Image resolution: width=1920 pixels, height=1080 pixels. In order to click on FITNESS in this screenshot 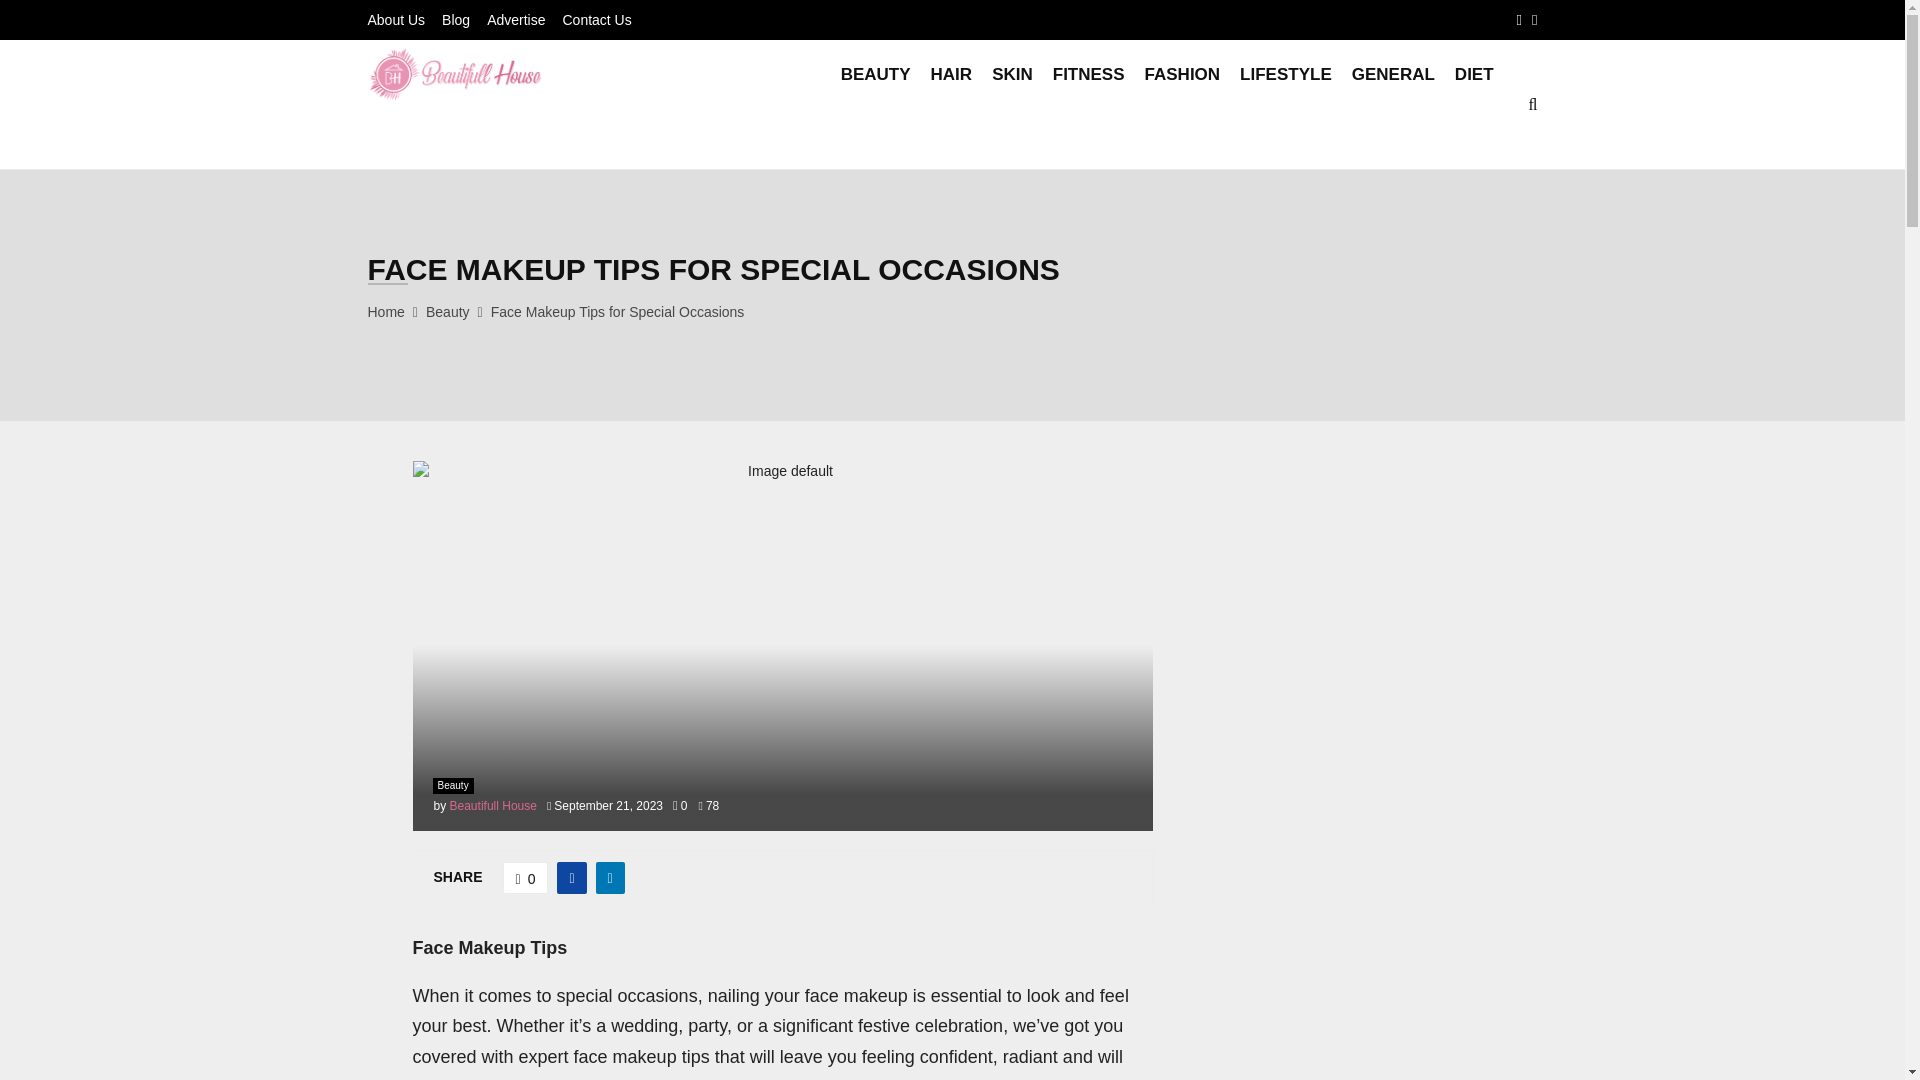, I will do `click(1088, 105)`.